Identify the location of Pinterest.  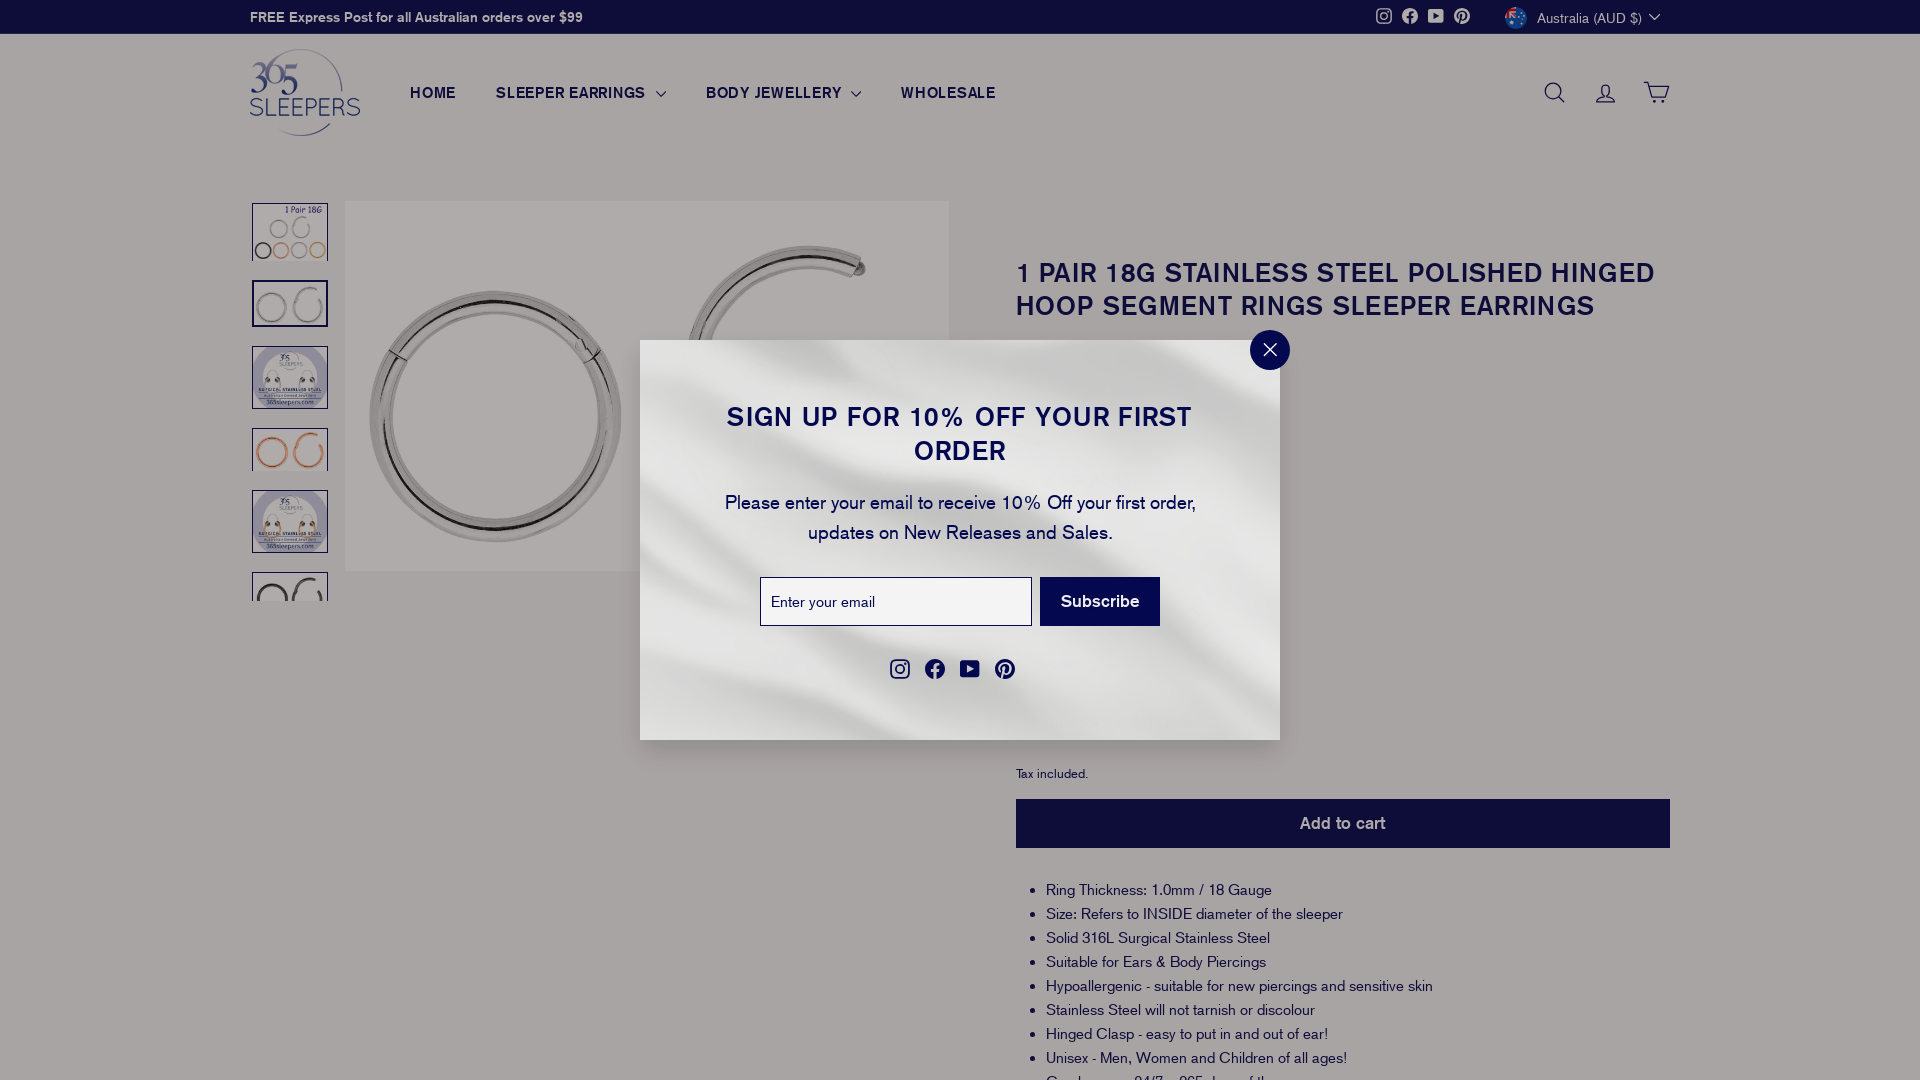
(1004, 668).